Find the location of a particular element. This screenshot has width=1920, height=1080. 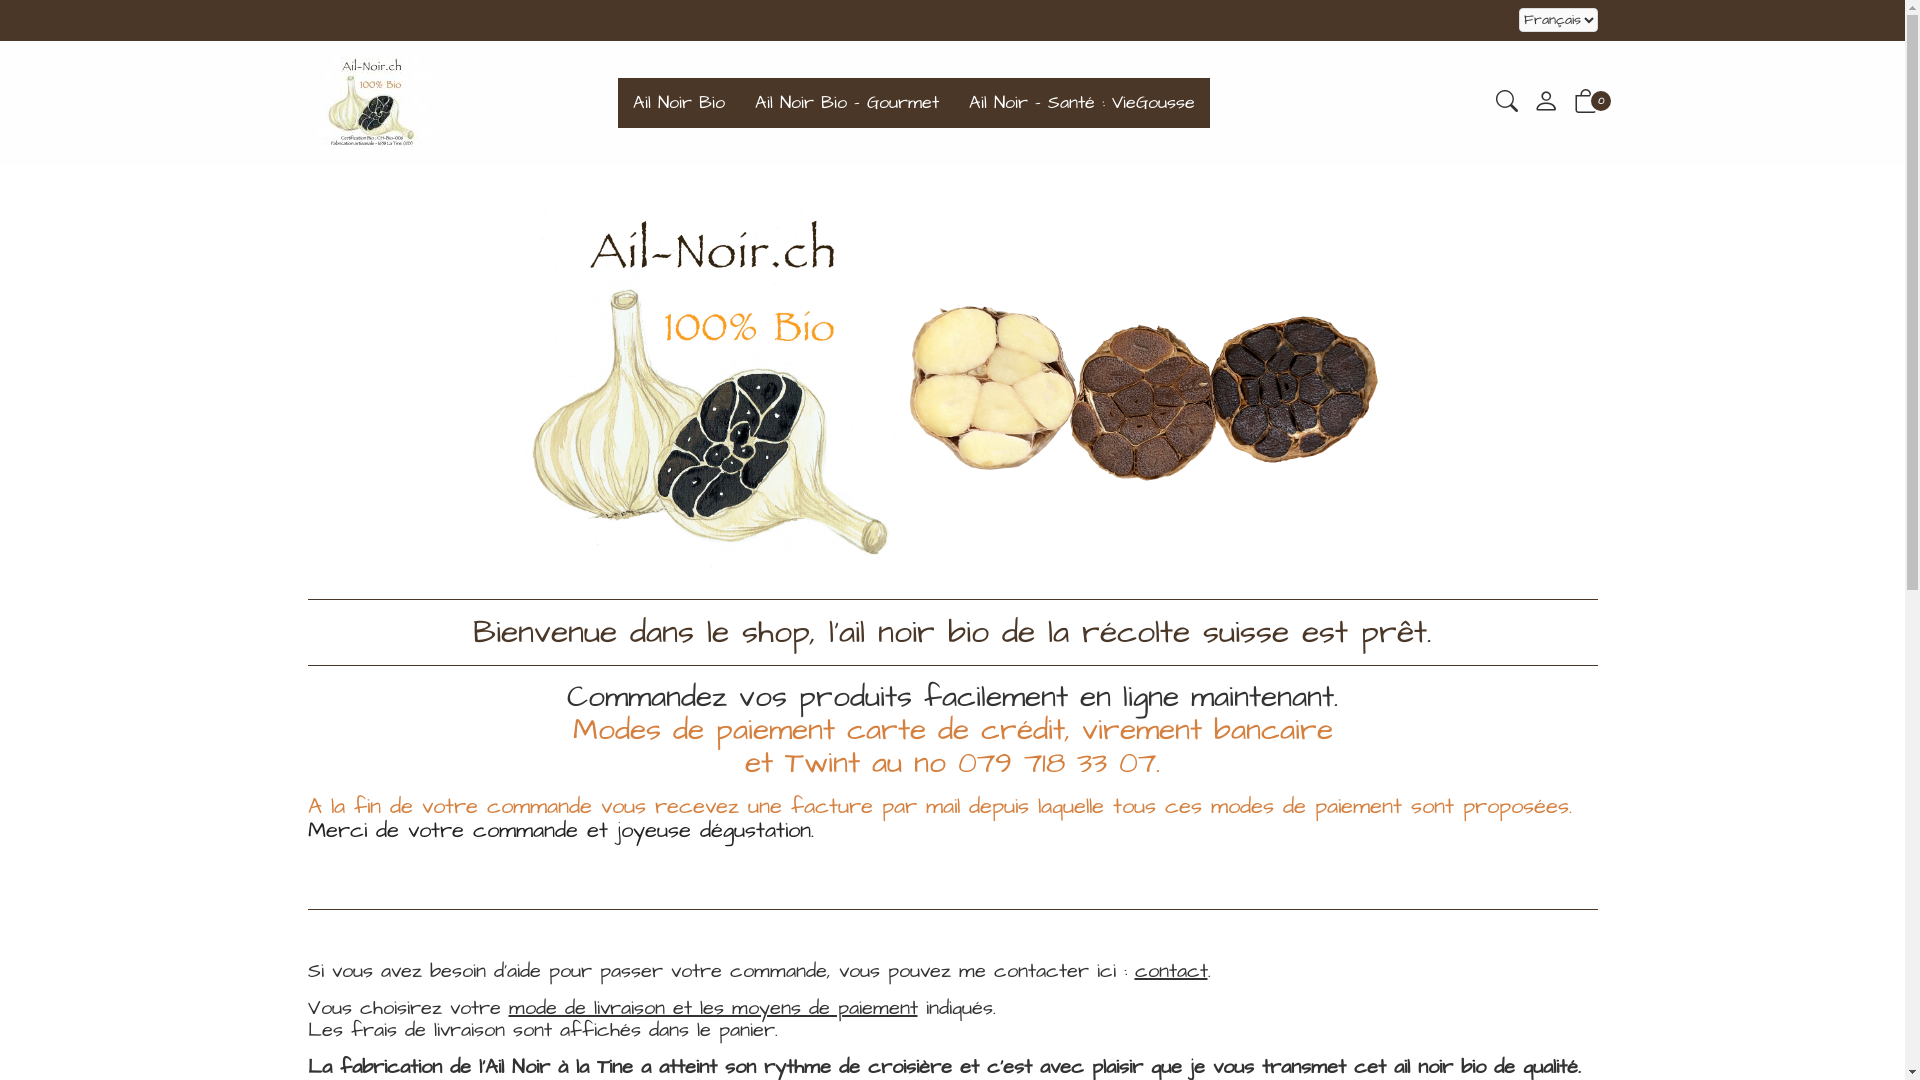

mode de livraison et les moyens de paiement is located at coordinates (712, 1008).